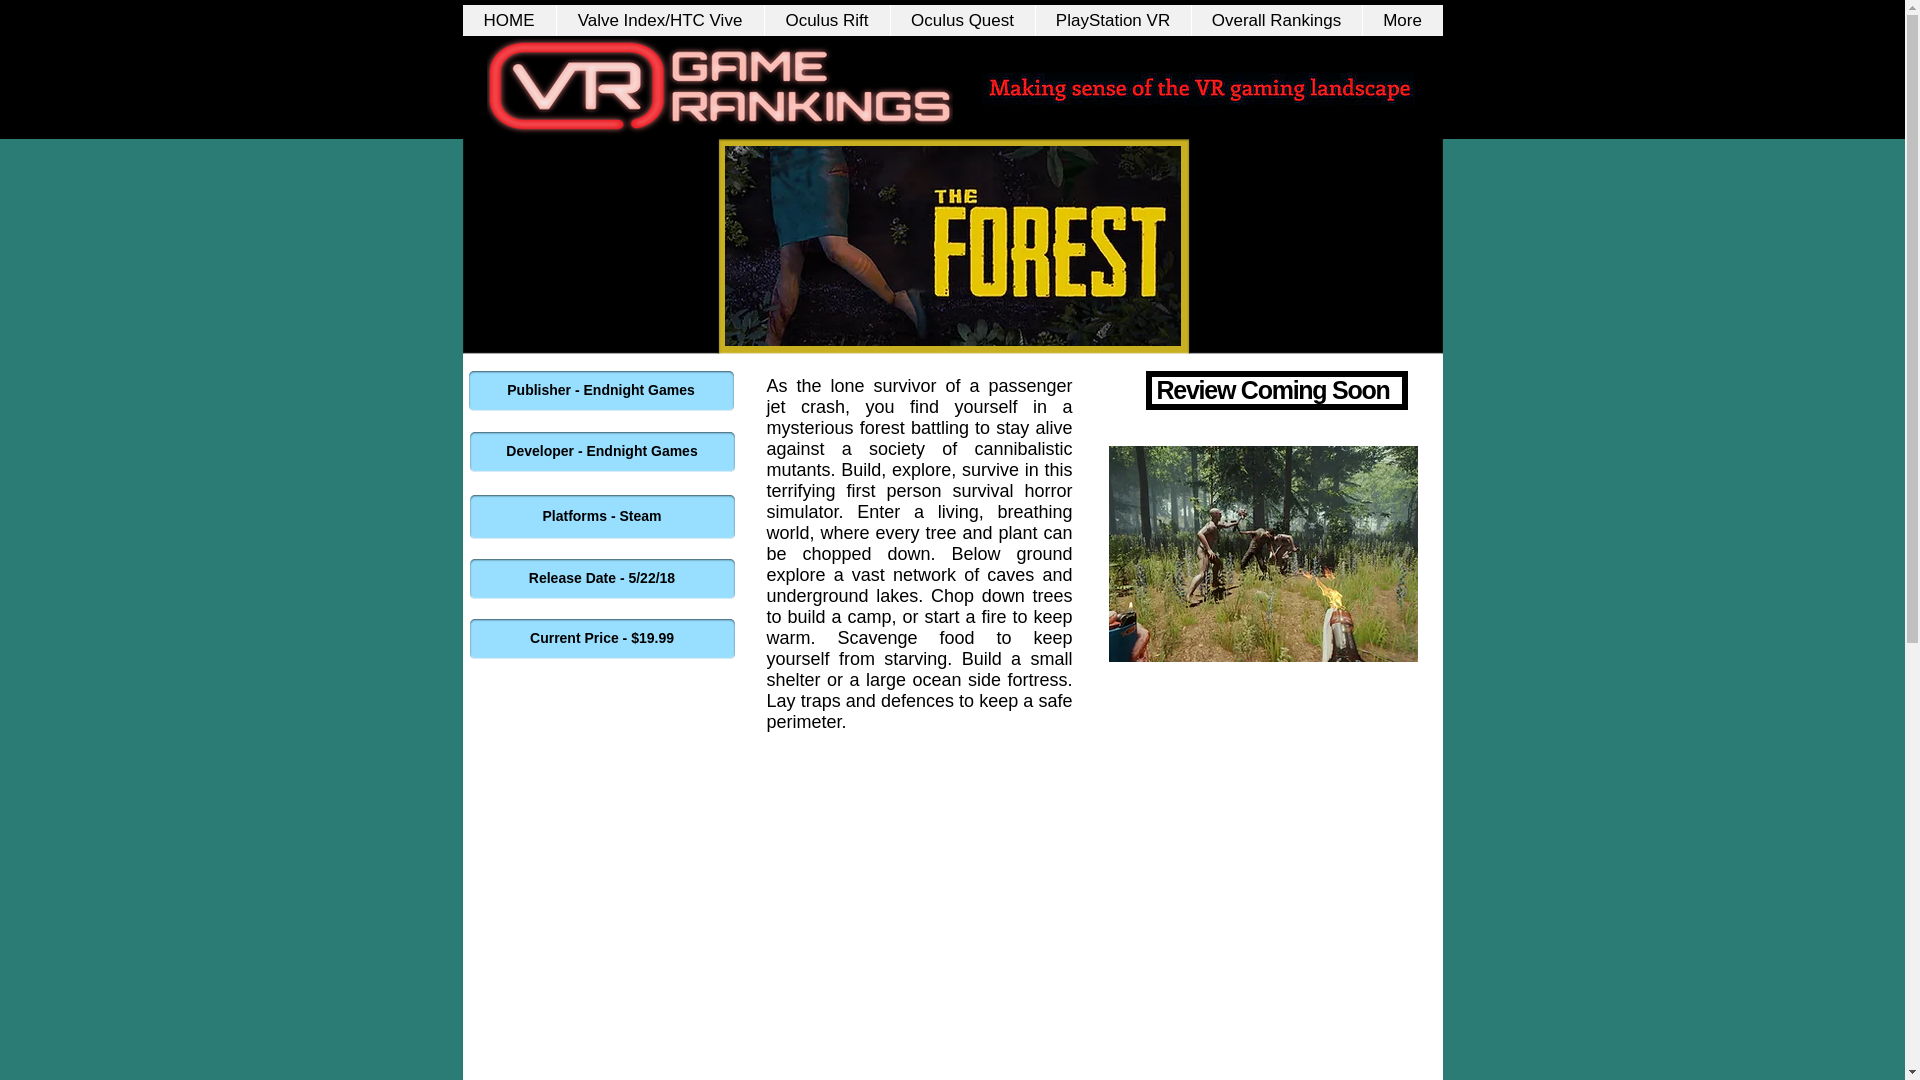 This screenshot has height=1080, width=1920. I want to click on Oculus Rift, so click(827, 20).